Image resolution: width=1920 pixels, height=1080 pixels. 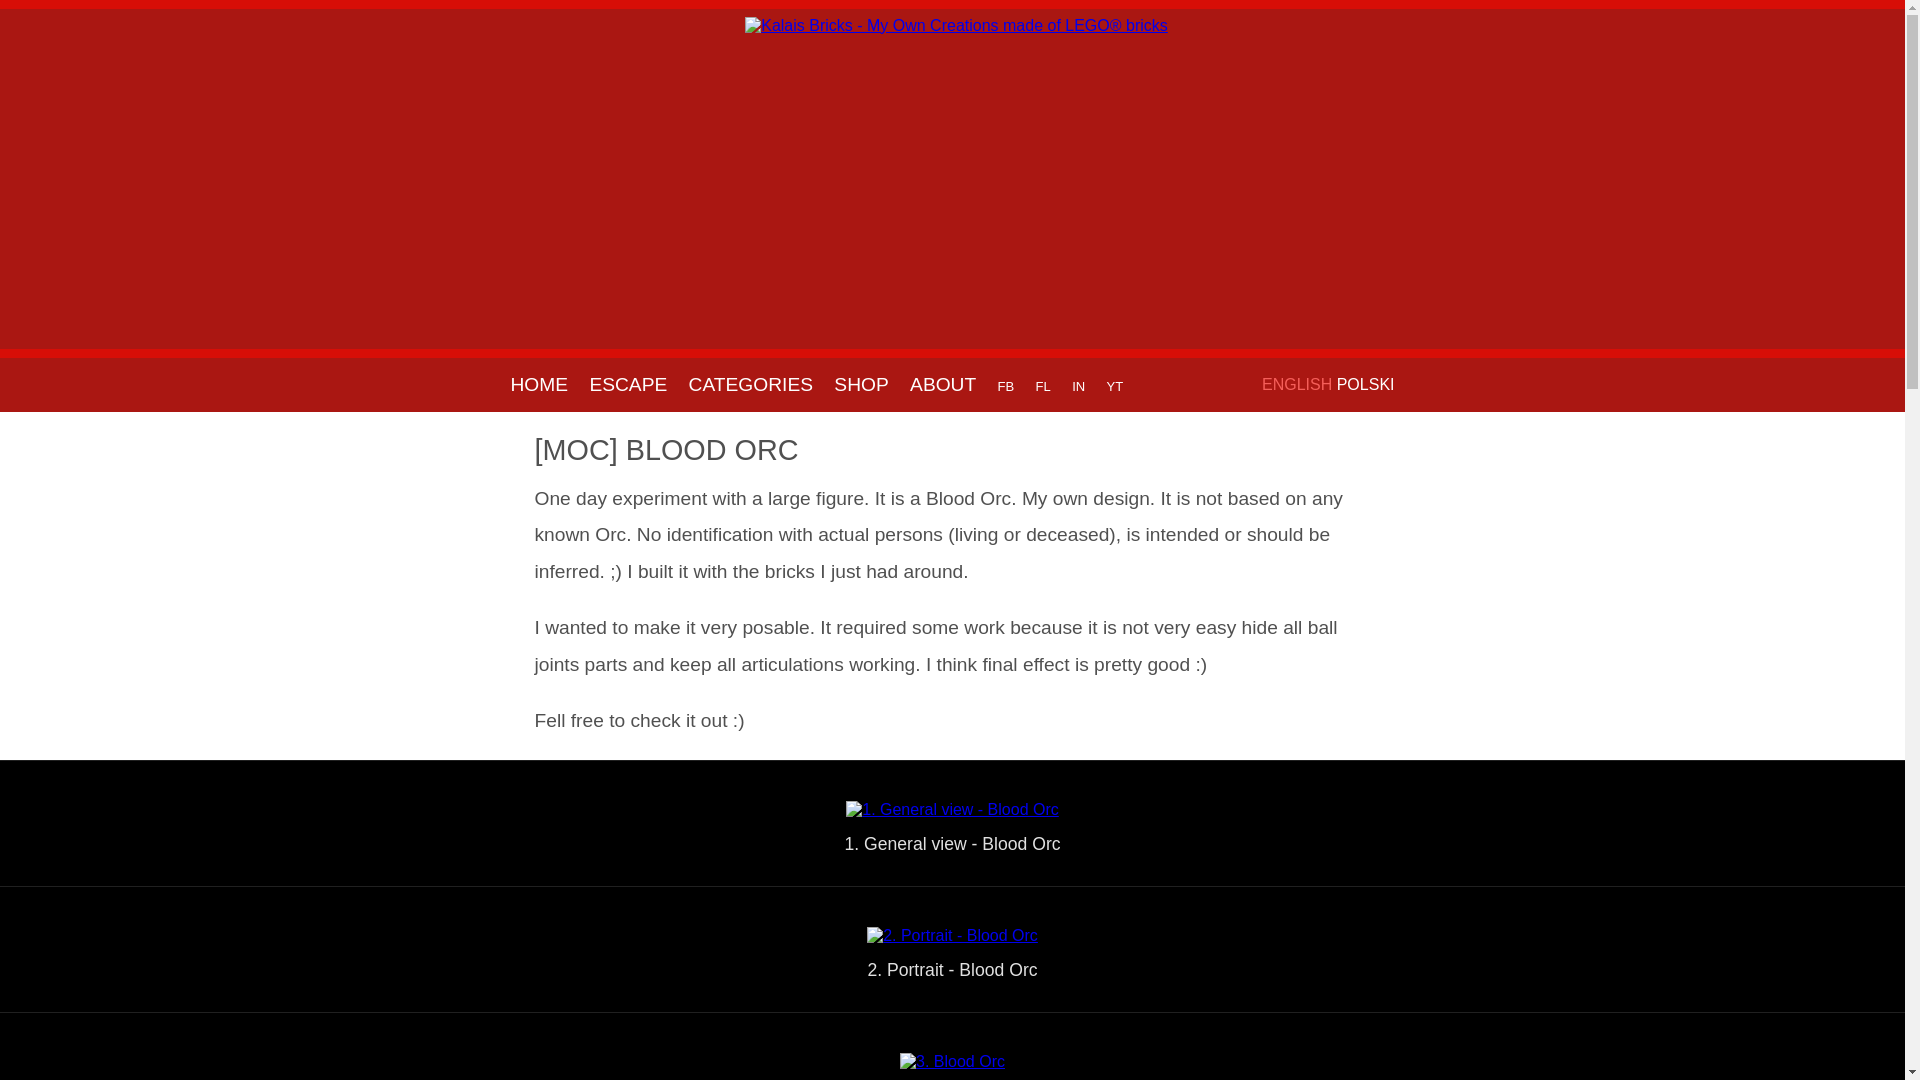 What do you see at coordinates (1115, 384) in the screenshot?
I see `YT` at bounding box center [1115, 384].